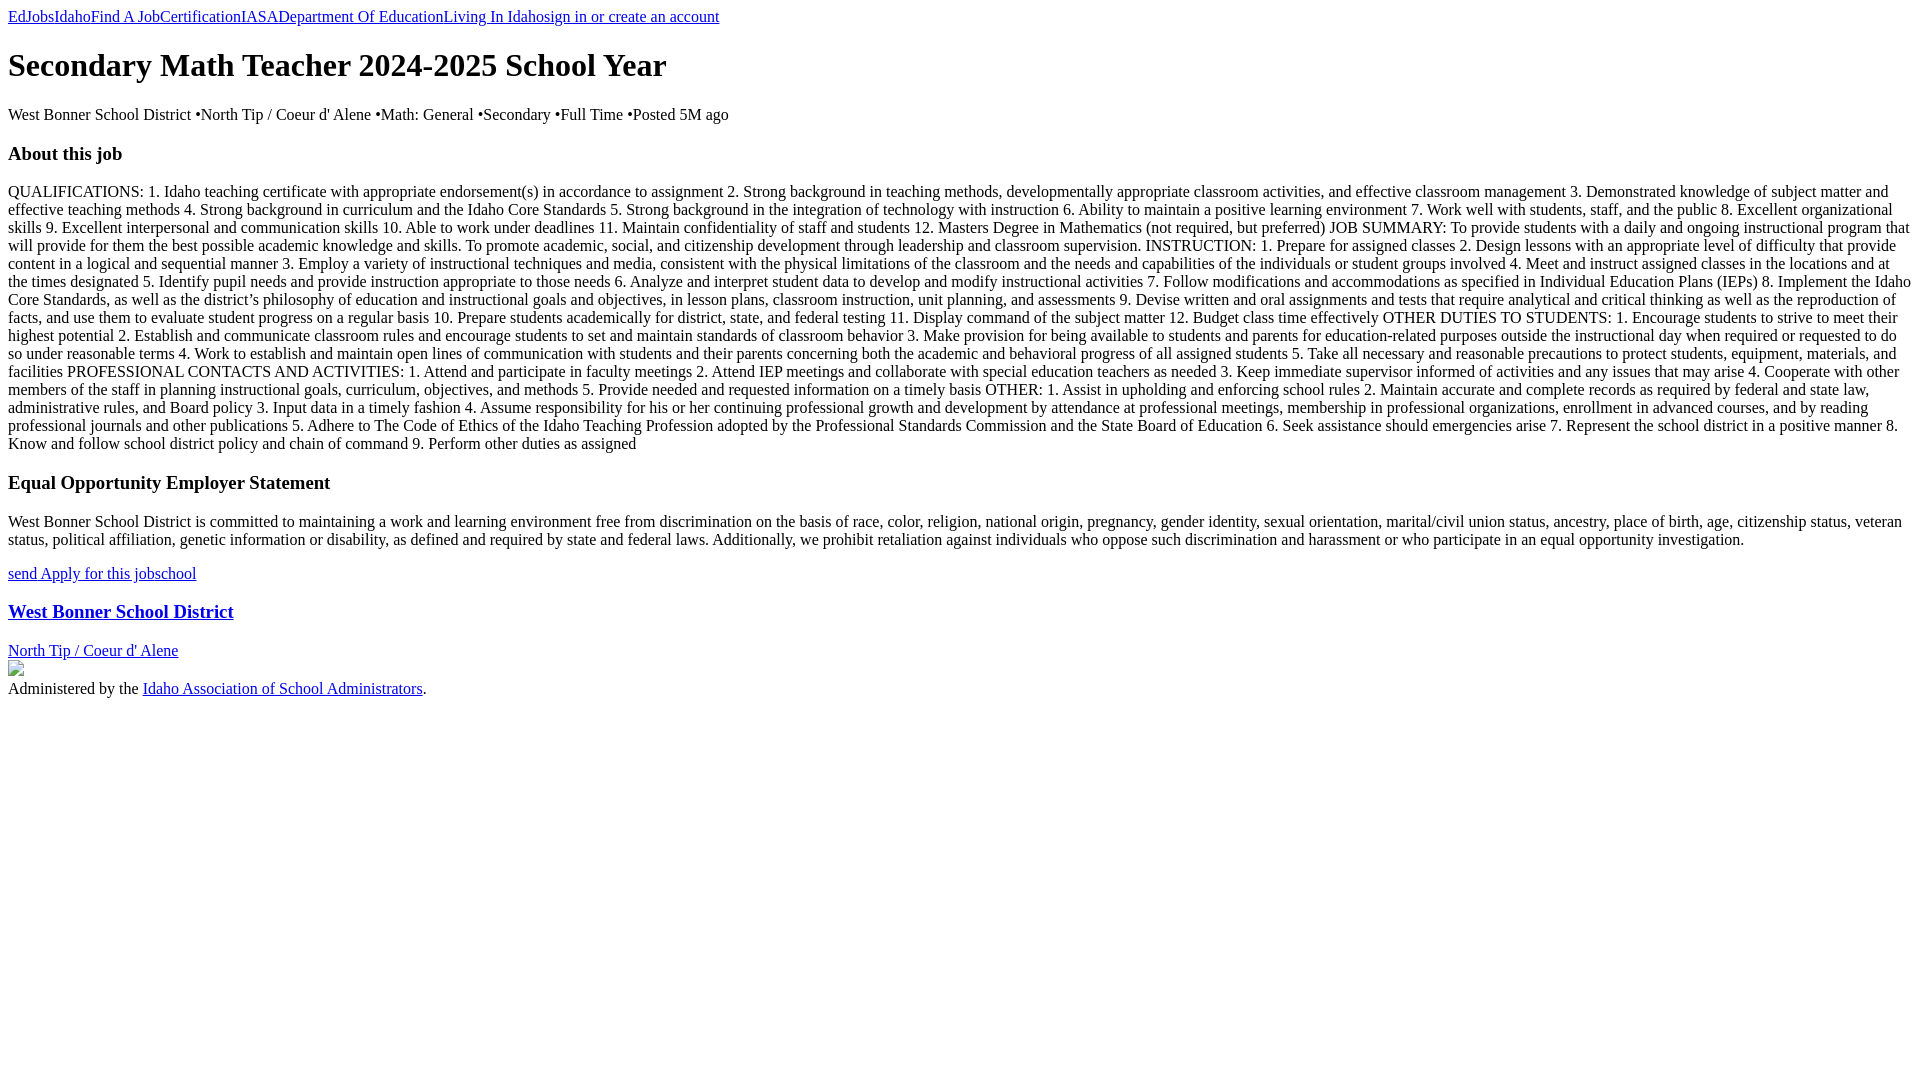 This screenshot has height=1080, width=1920. I want to click on send Apply for this job, so click(81, 573).